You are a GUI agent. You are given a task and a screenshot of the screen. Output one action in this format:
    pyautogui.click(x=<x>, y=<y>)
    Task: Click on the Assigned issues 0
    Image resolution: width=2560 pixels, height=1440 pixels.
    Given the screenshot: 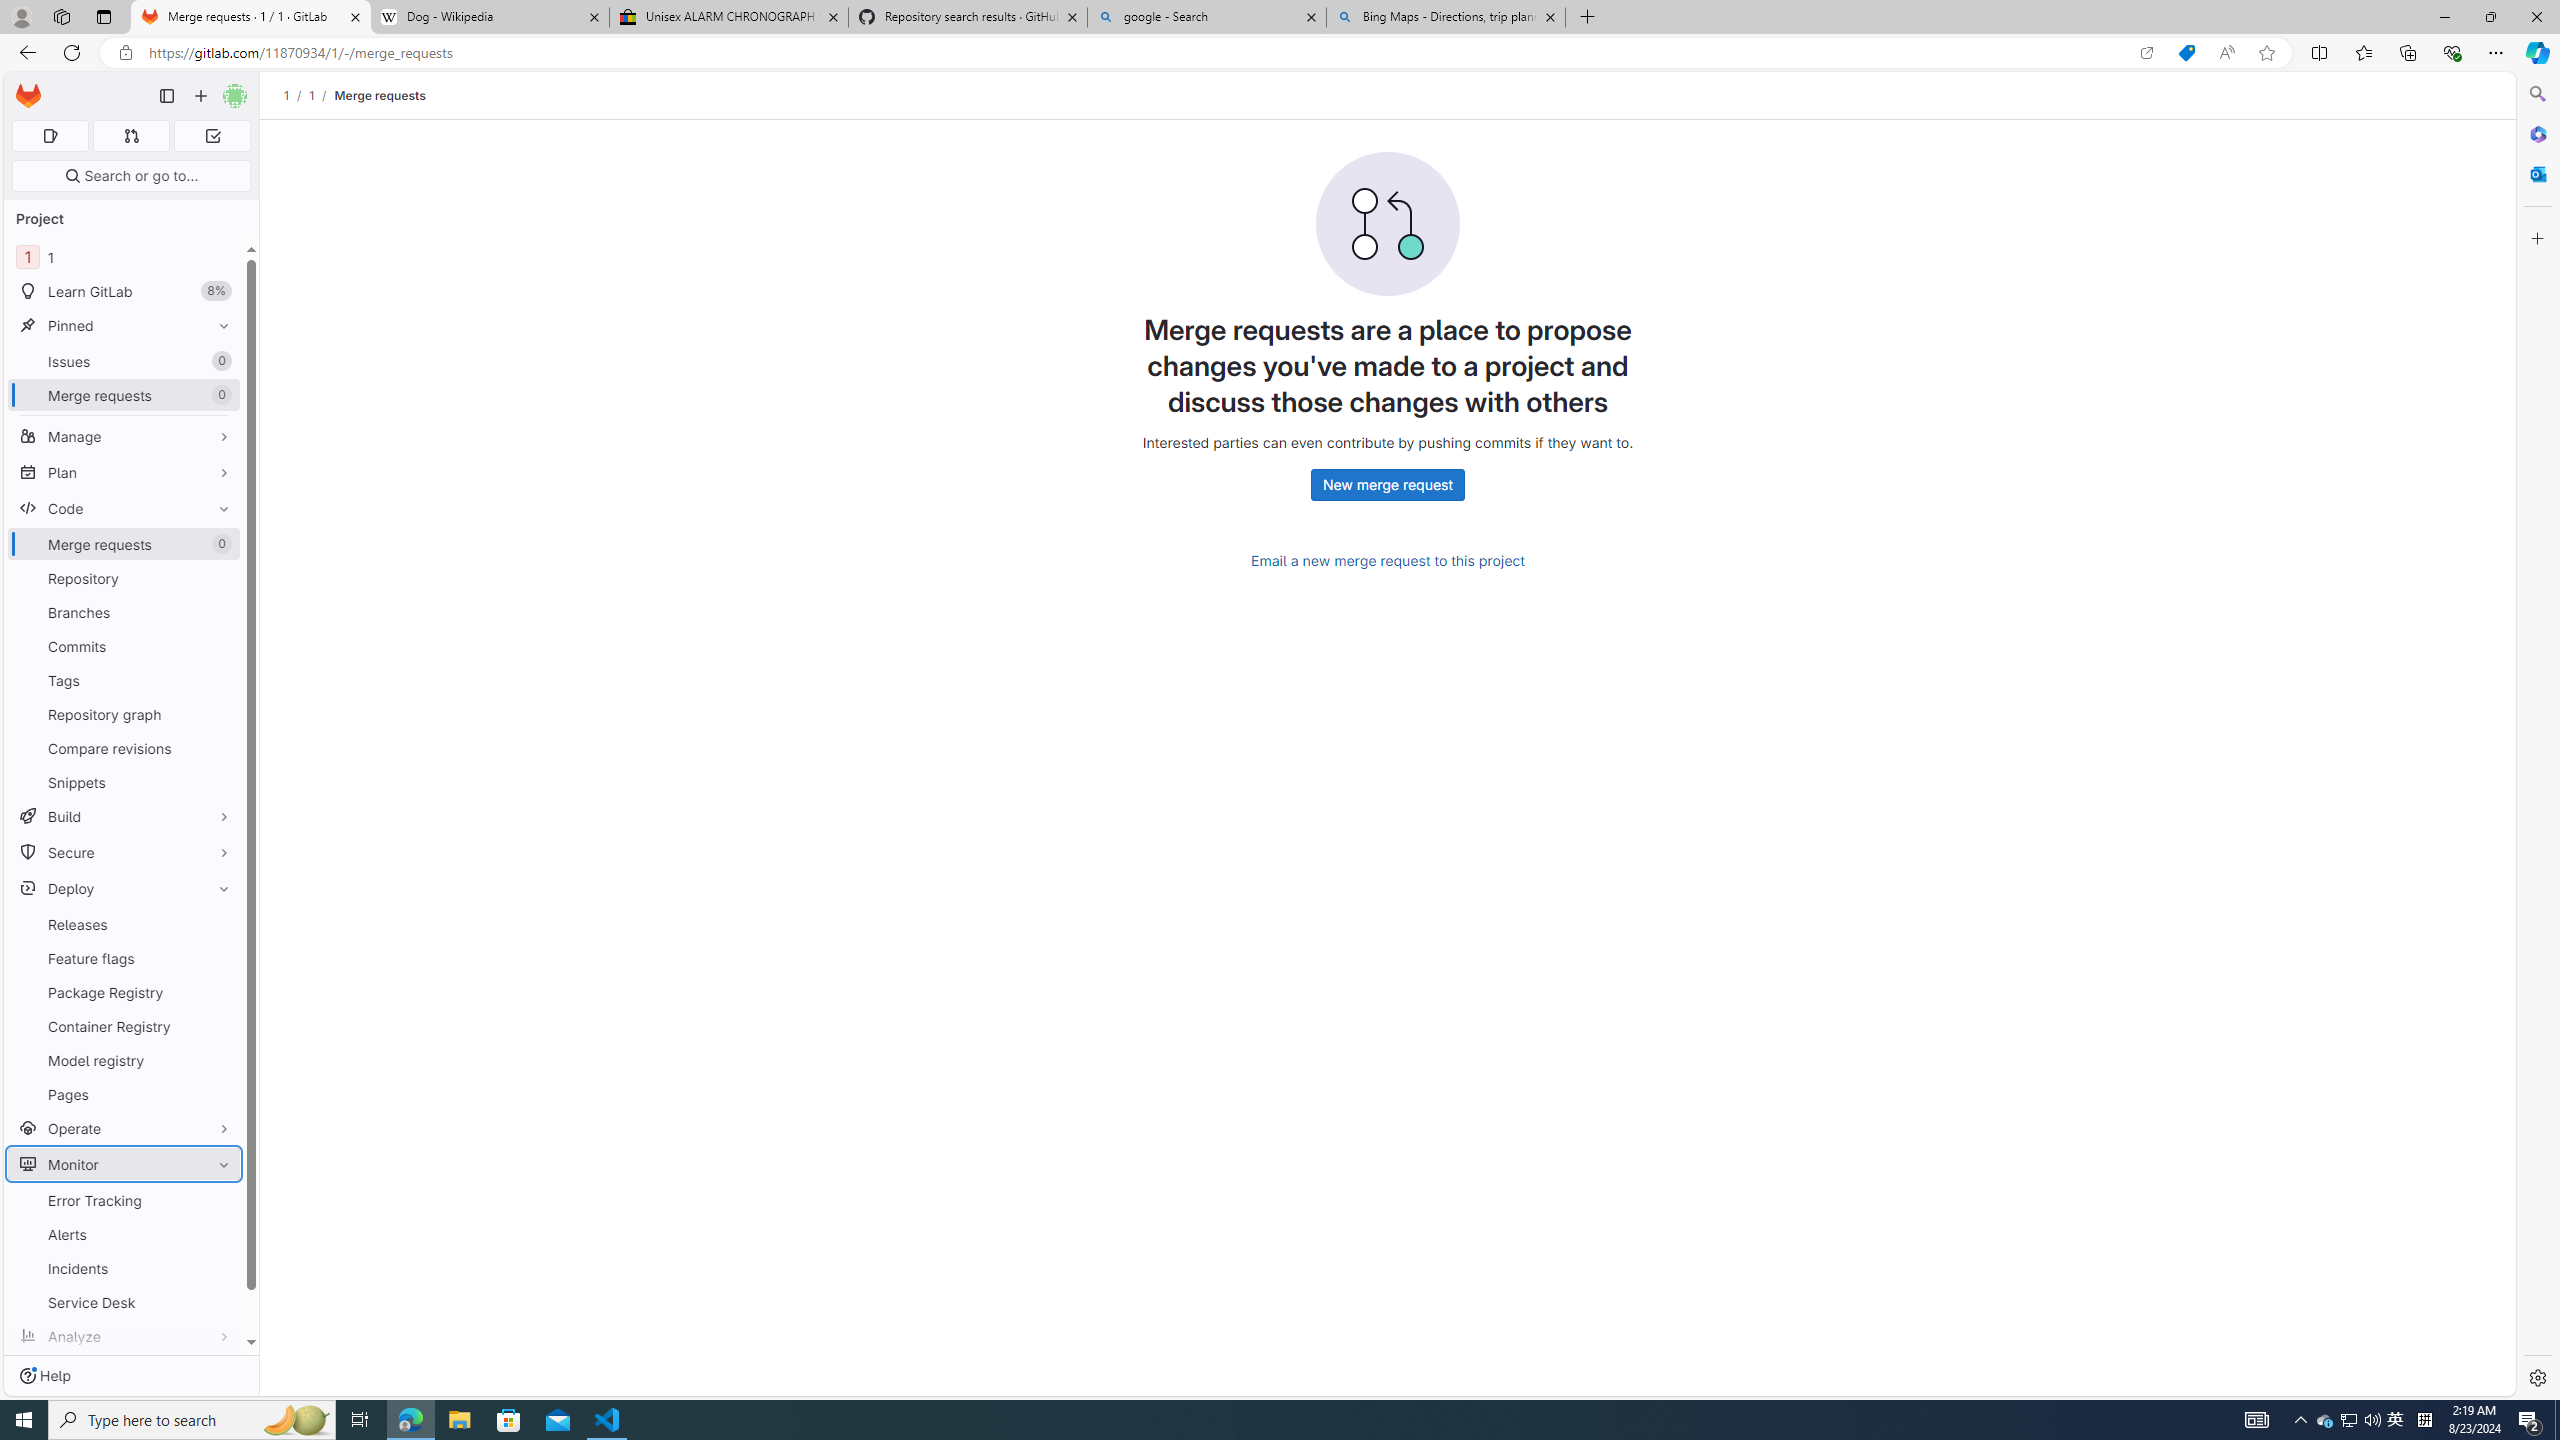 What is the action you would take?
    pyautogui.click(x=50, y=136)
    